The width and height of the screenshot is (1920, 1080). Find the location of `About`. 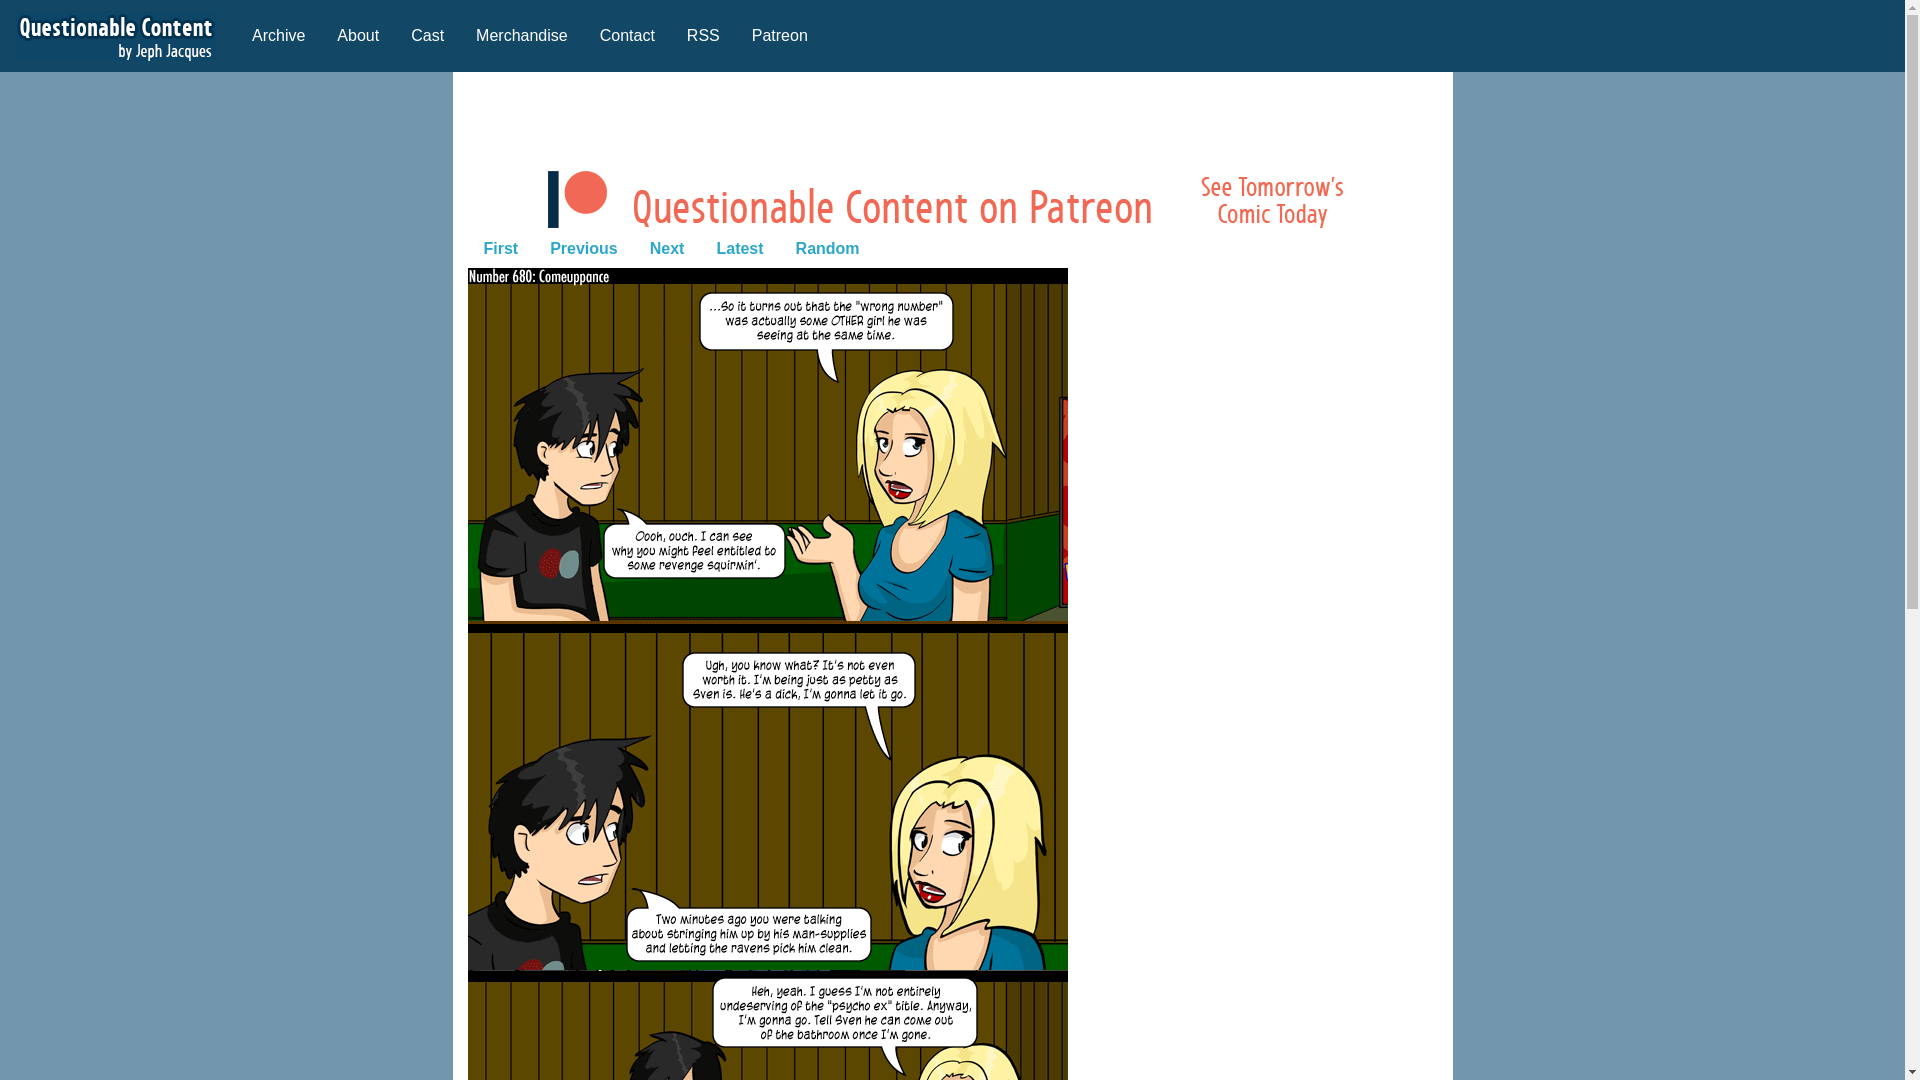

About is located at coordinates (358, 36).